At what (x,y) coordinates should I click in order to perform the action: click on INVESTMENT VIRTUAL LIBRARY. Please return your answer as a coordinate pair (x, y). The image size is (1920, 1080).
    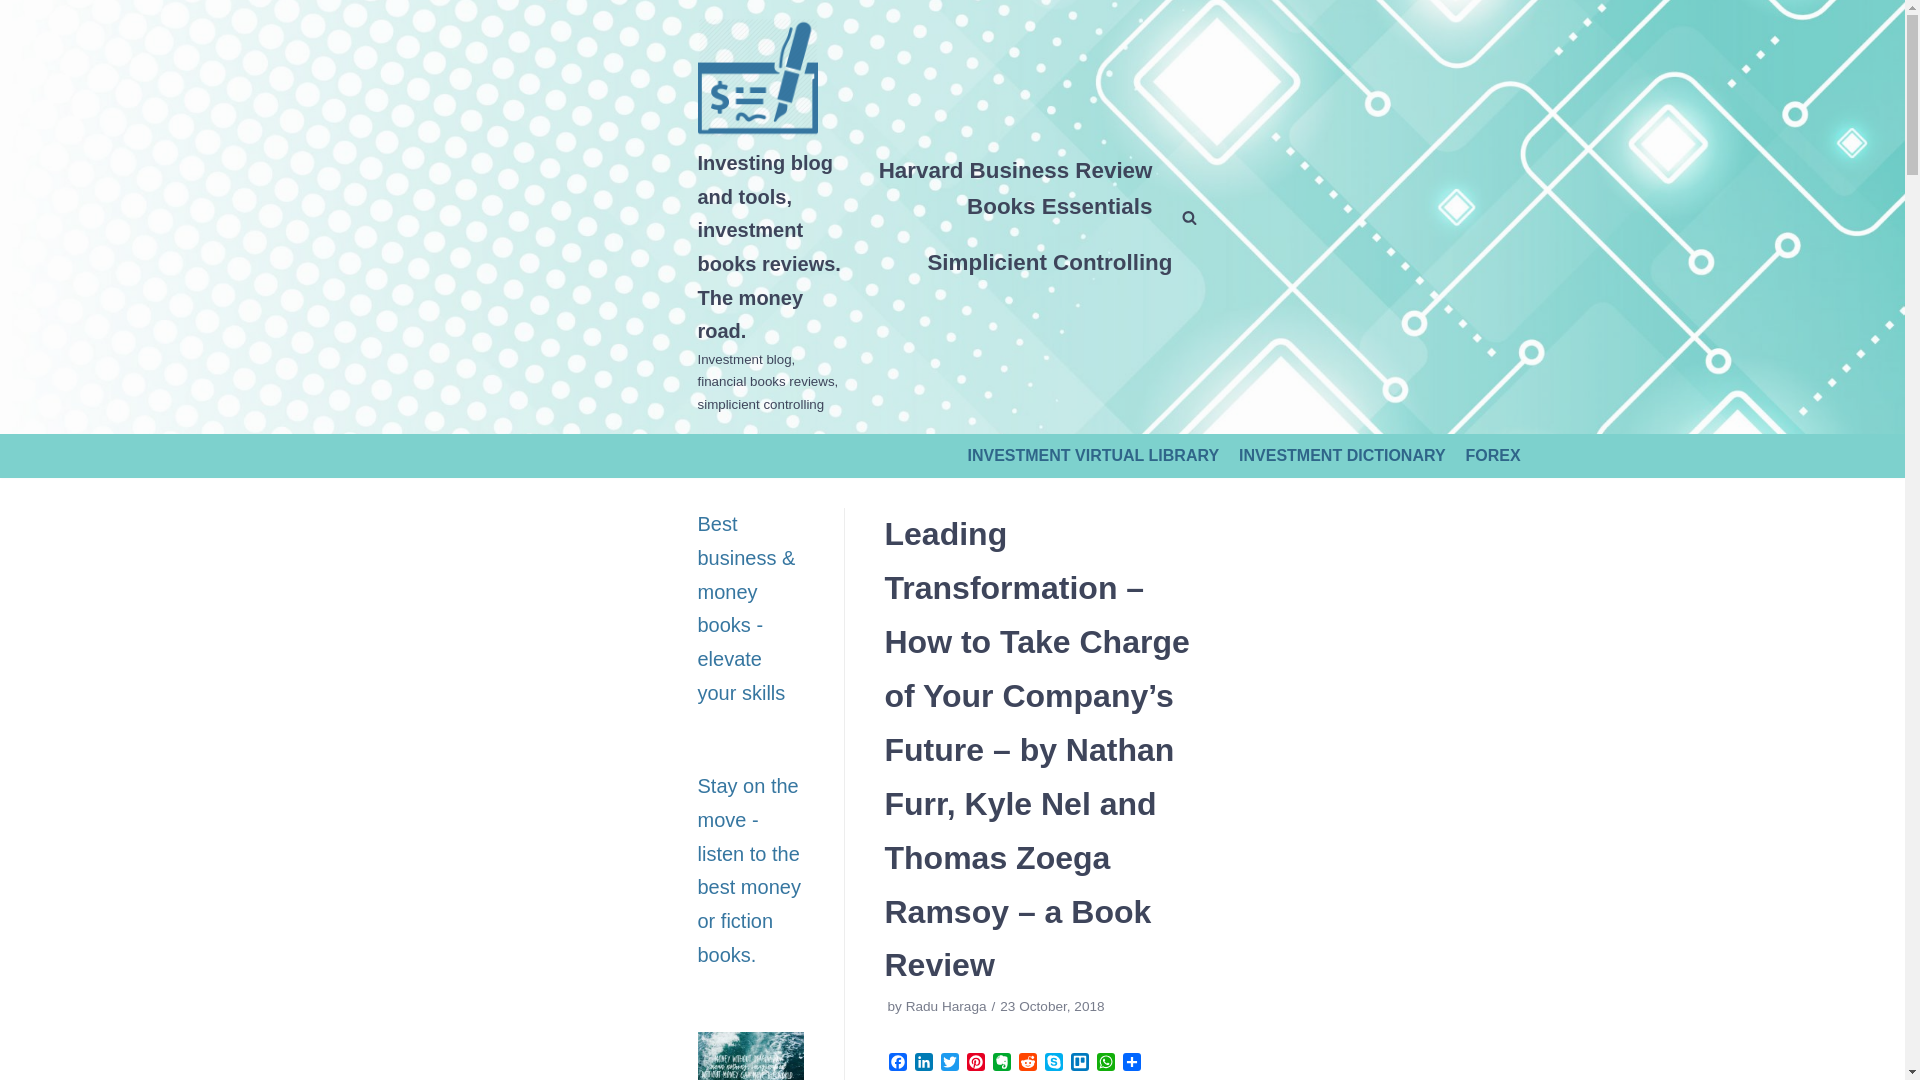
    Looking at the image, I should click on (1093, 456).